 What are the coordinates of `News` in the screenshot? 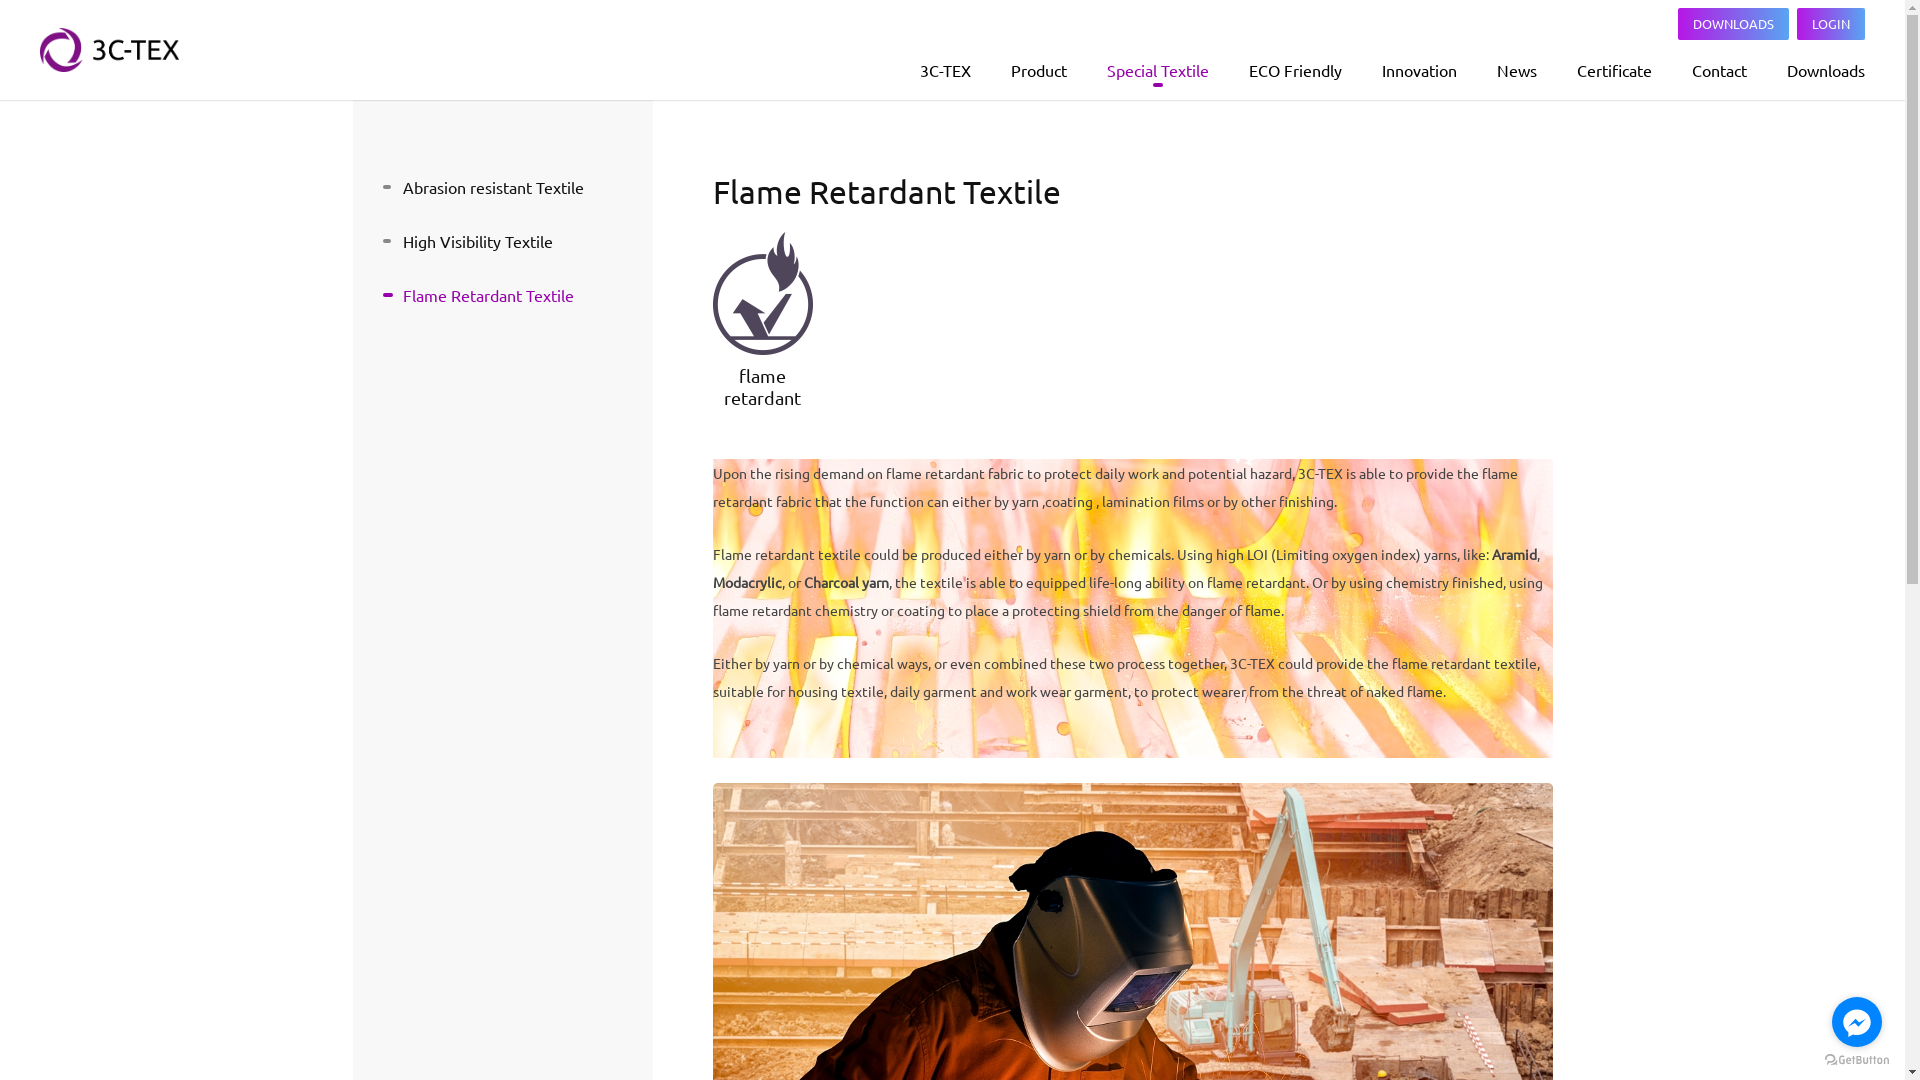 It's located at (1517, 70).